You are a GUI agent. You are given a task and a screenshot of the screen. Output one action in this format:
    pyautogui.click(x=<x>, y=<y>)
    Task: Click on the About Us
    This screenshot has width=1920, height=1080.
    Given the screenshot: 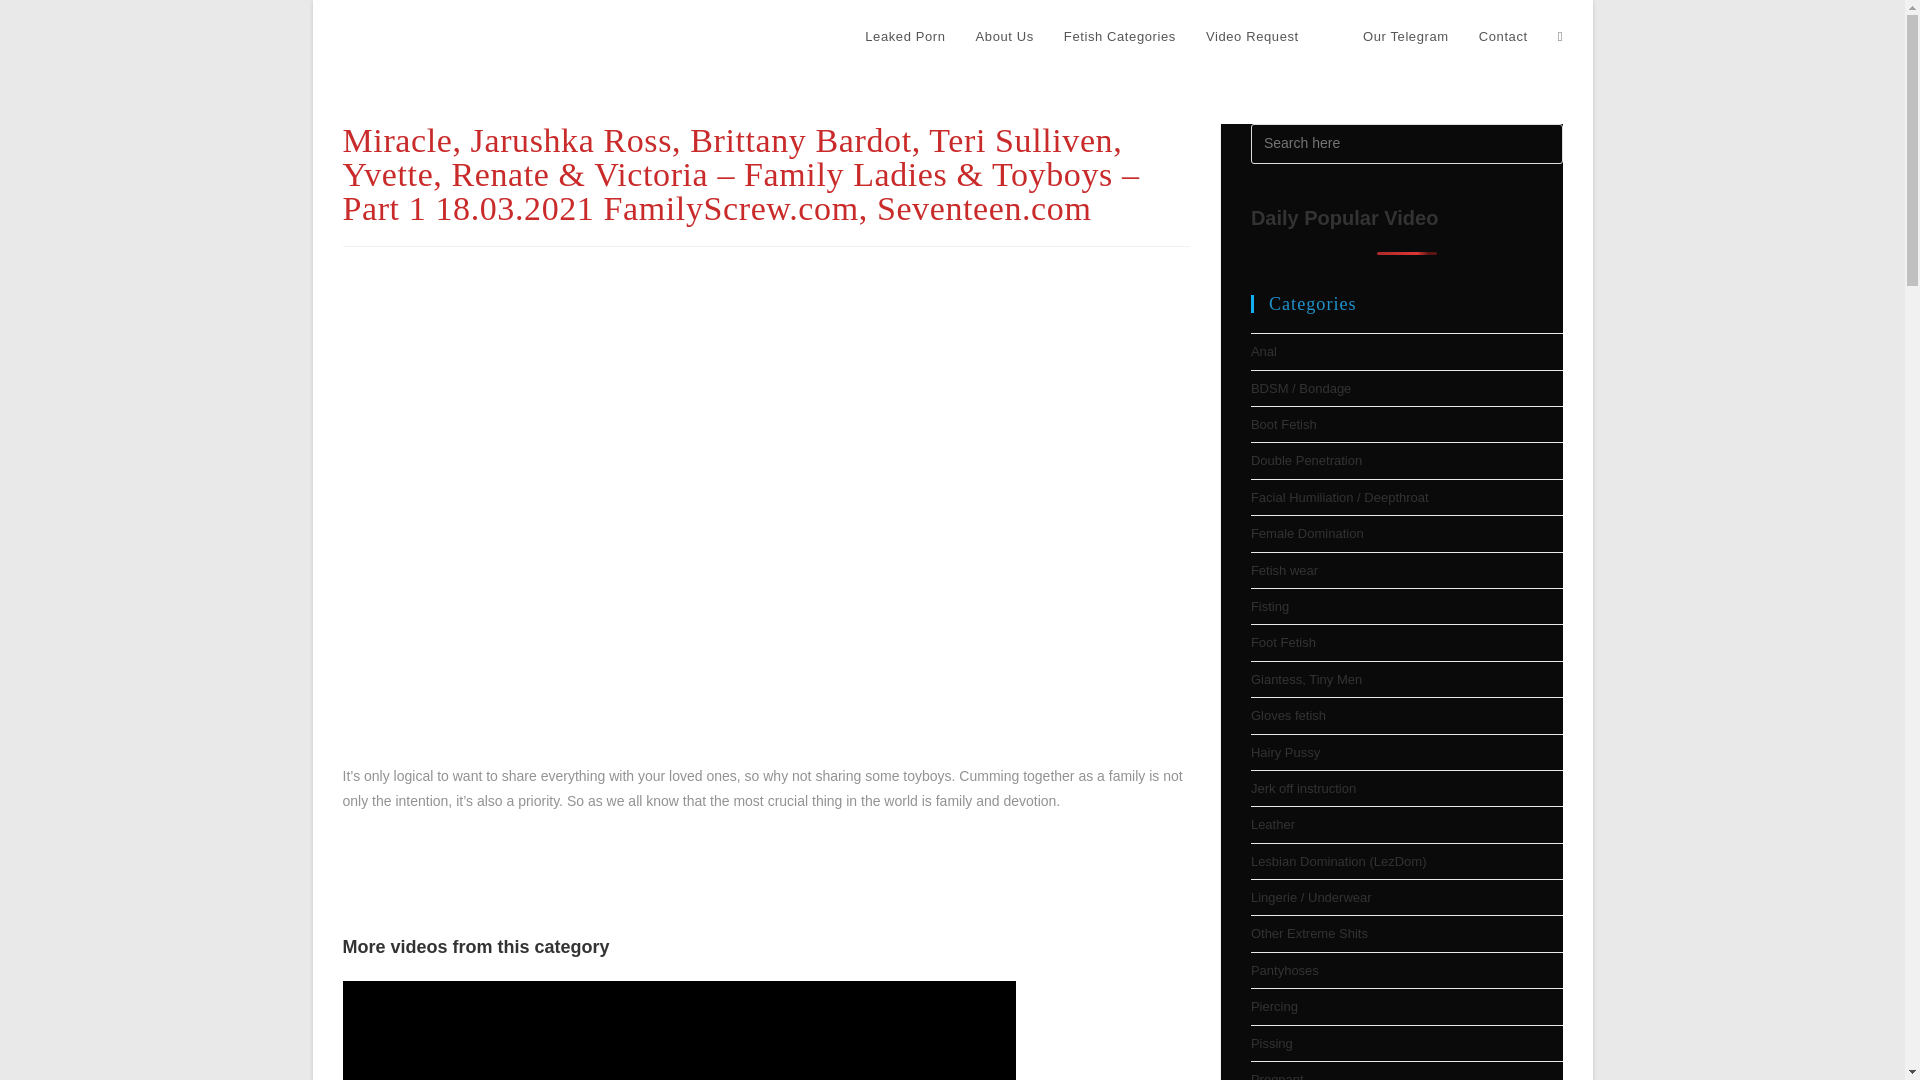 What is the action you would take?
    pyautogui.click(x=1004, y=37)
    